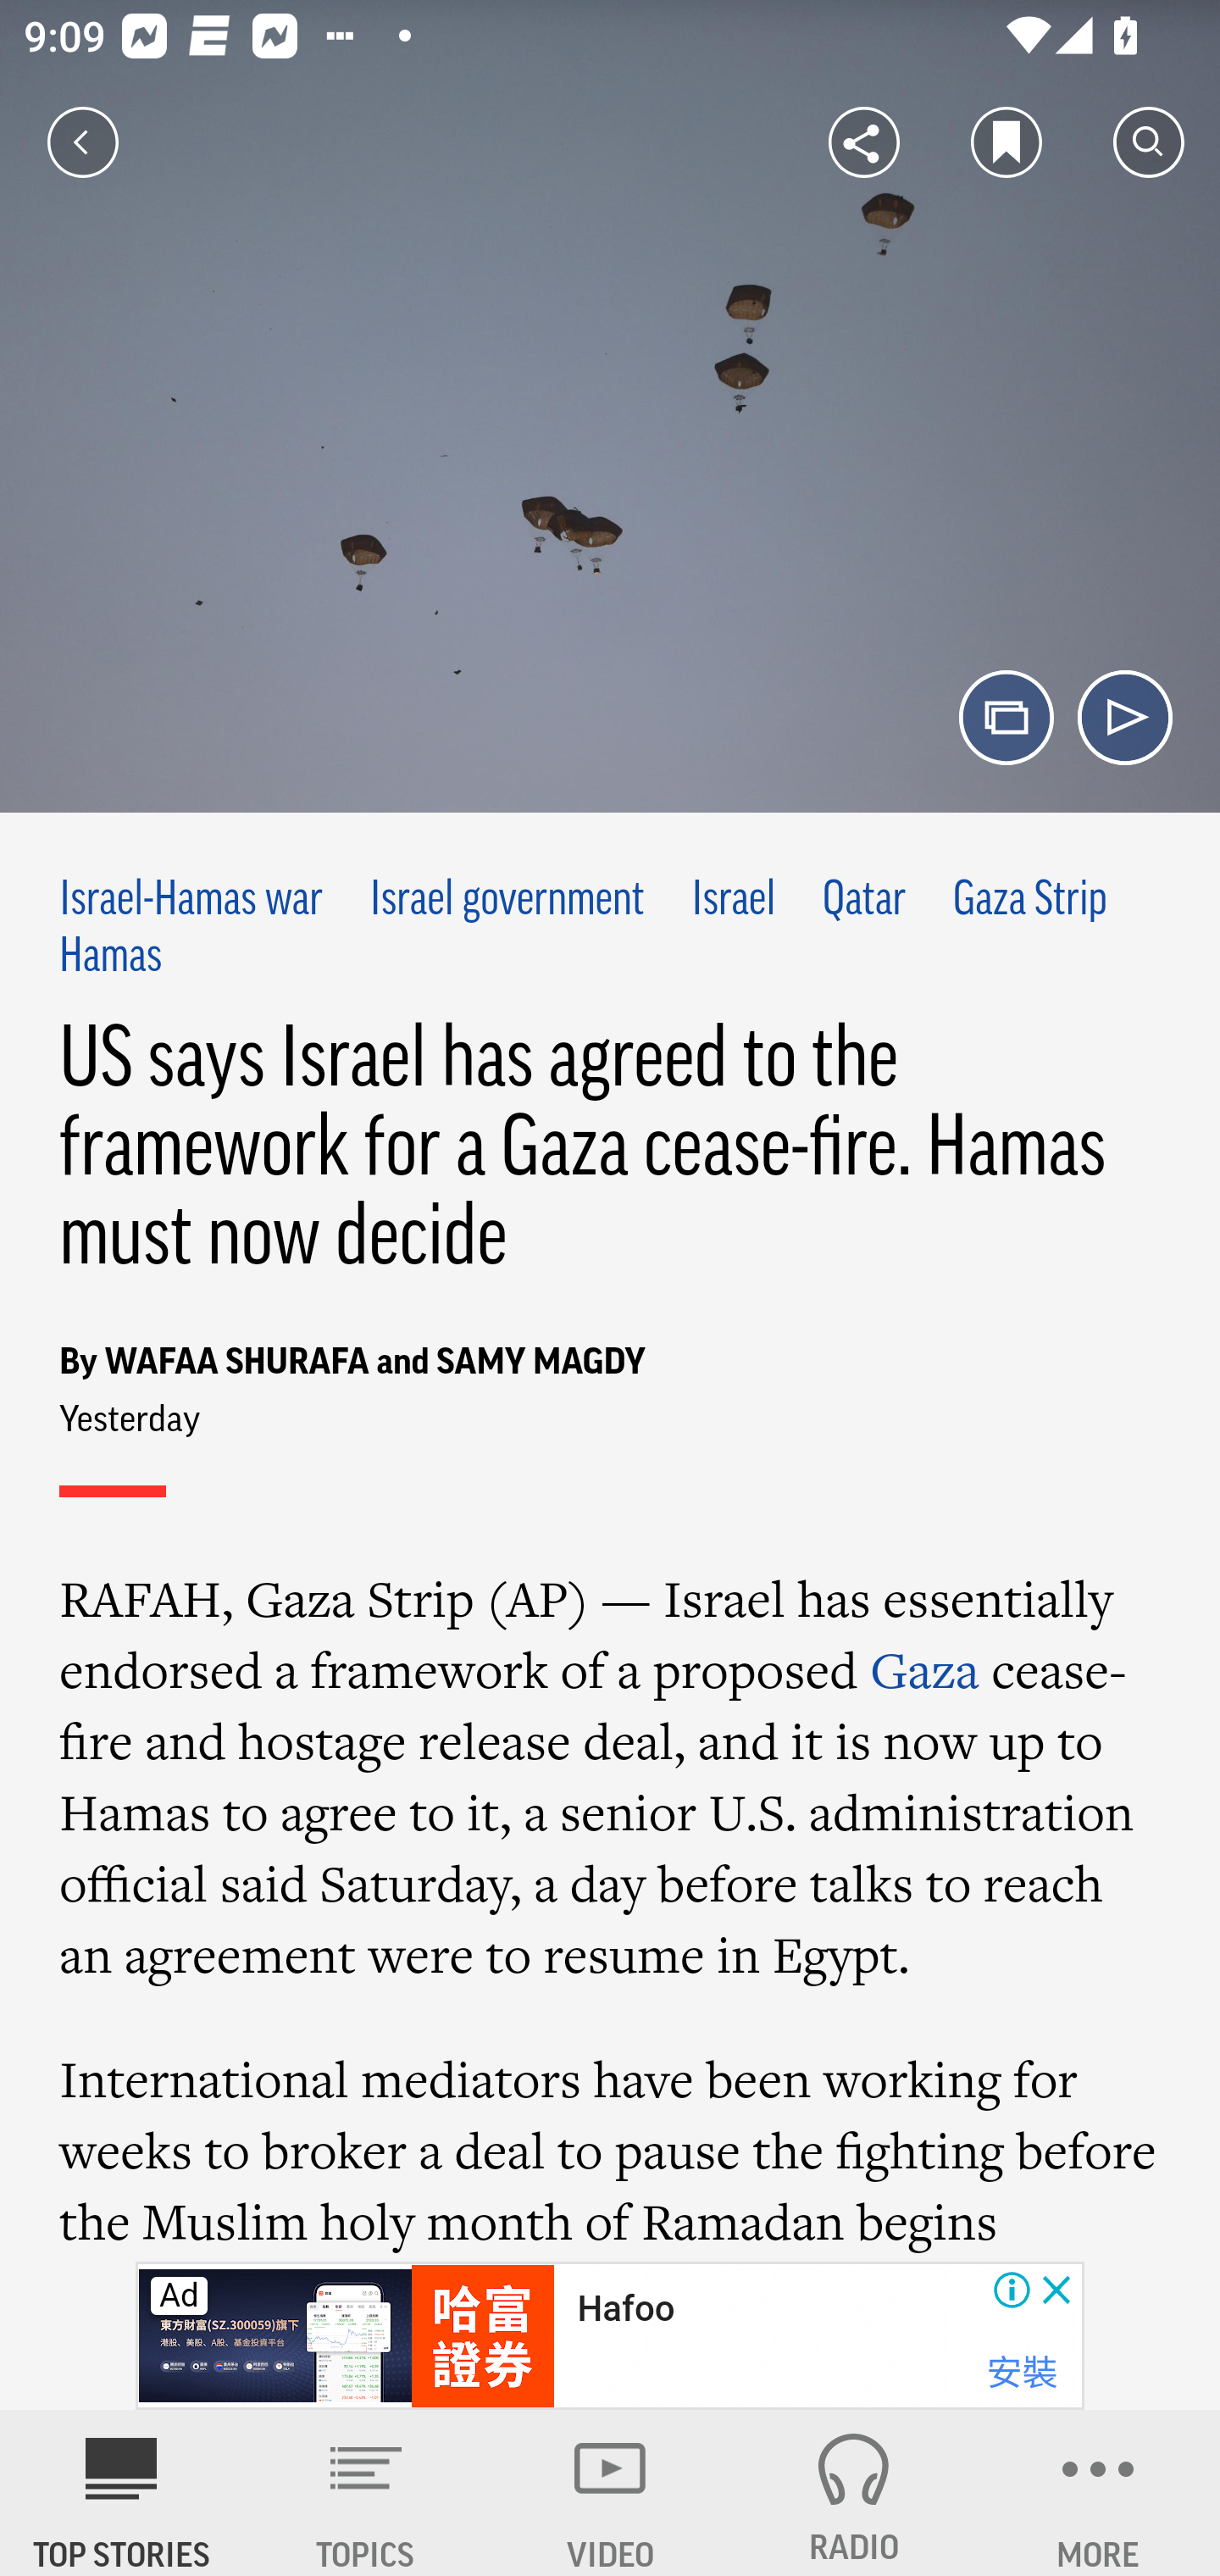 This screenshot has width=1220, height=2576. What do you see at coordinates (1030, 902) in the screenshot?
I see `Gaza Strip` at bounding box center [1030, 902].